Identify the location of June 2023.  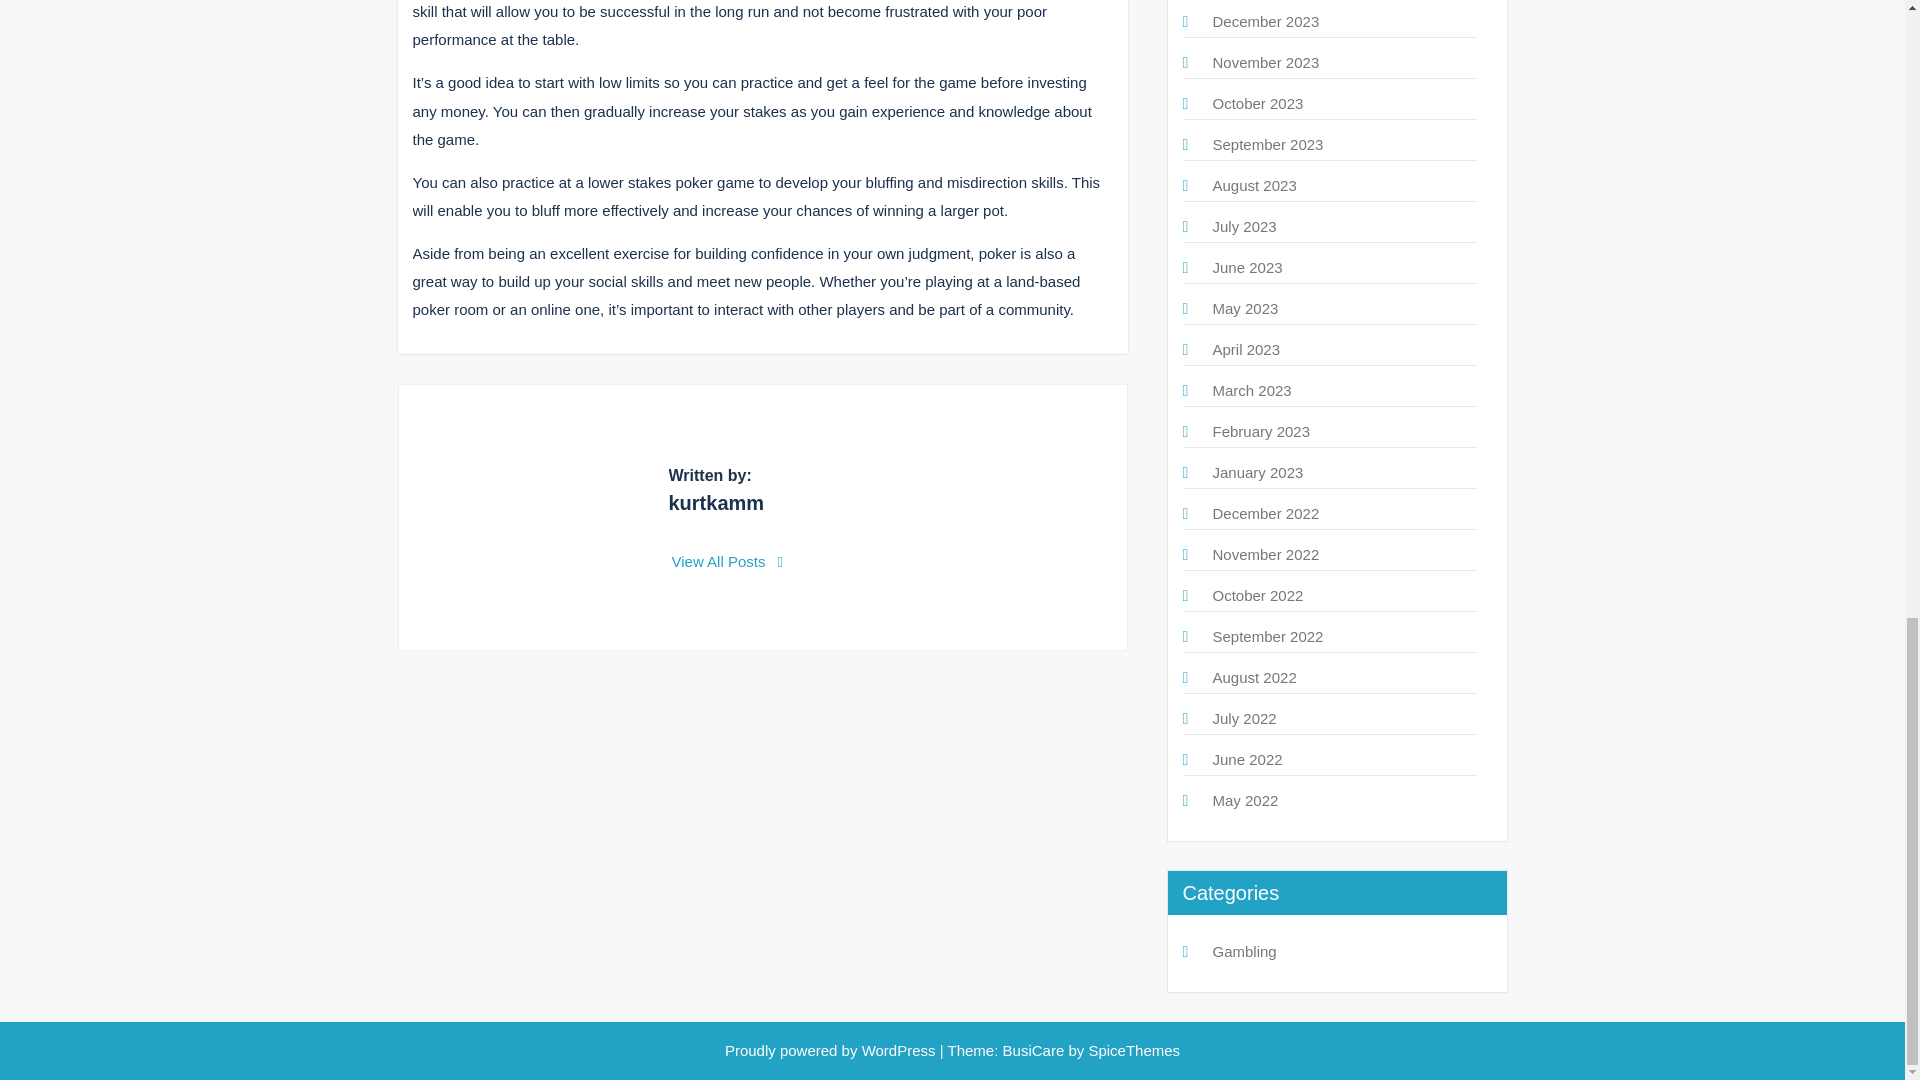
(1246, 268).